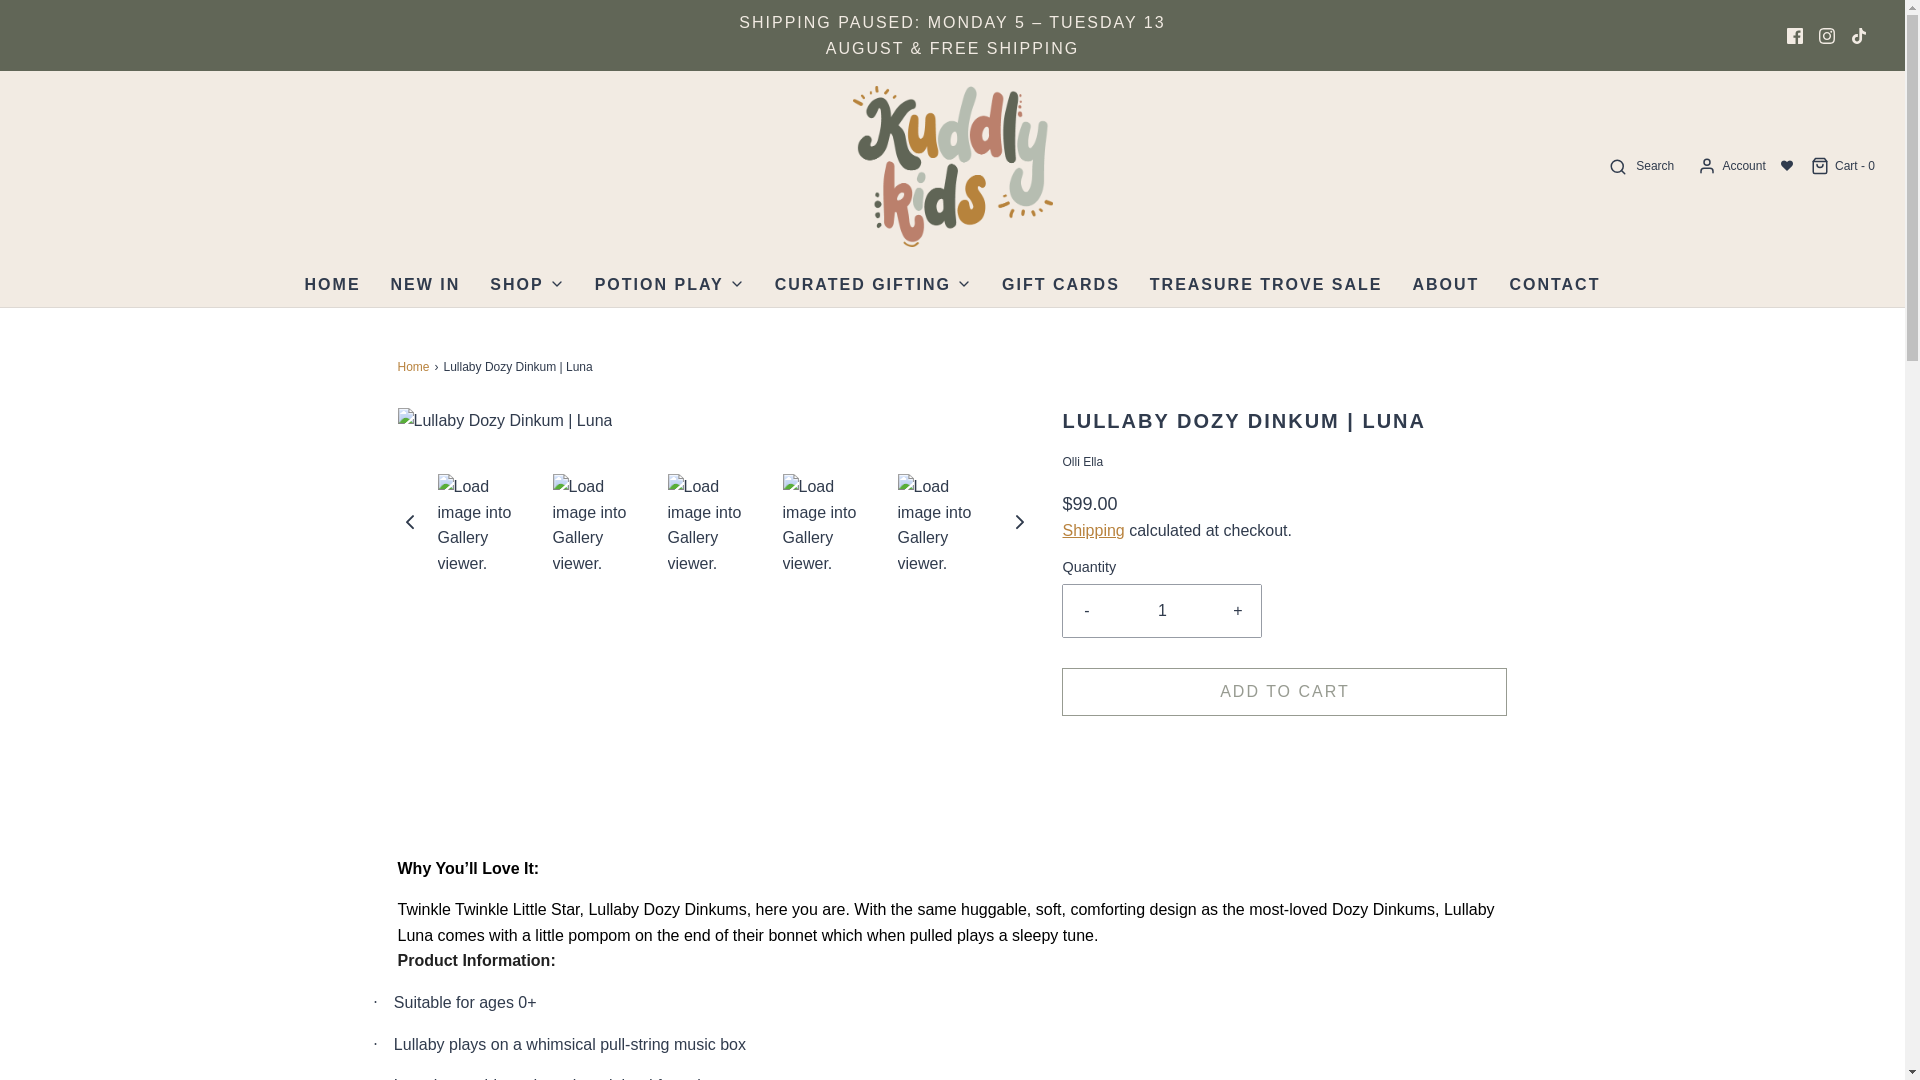 This screenshot has height=1080, width=1920. Describe the element at coordinates (1794, 36) in the screenshot. I see `FACEBOOK ICON` at that location.